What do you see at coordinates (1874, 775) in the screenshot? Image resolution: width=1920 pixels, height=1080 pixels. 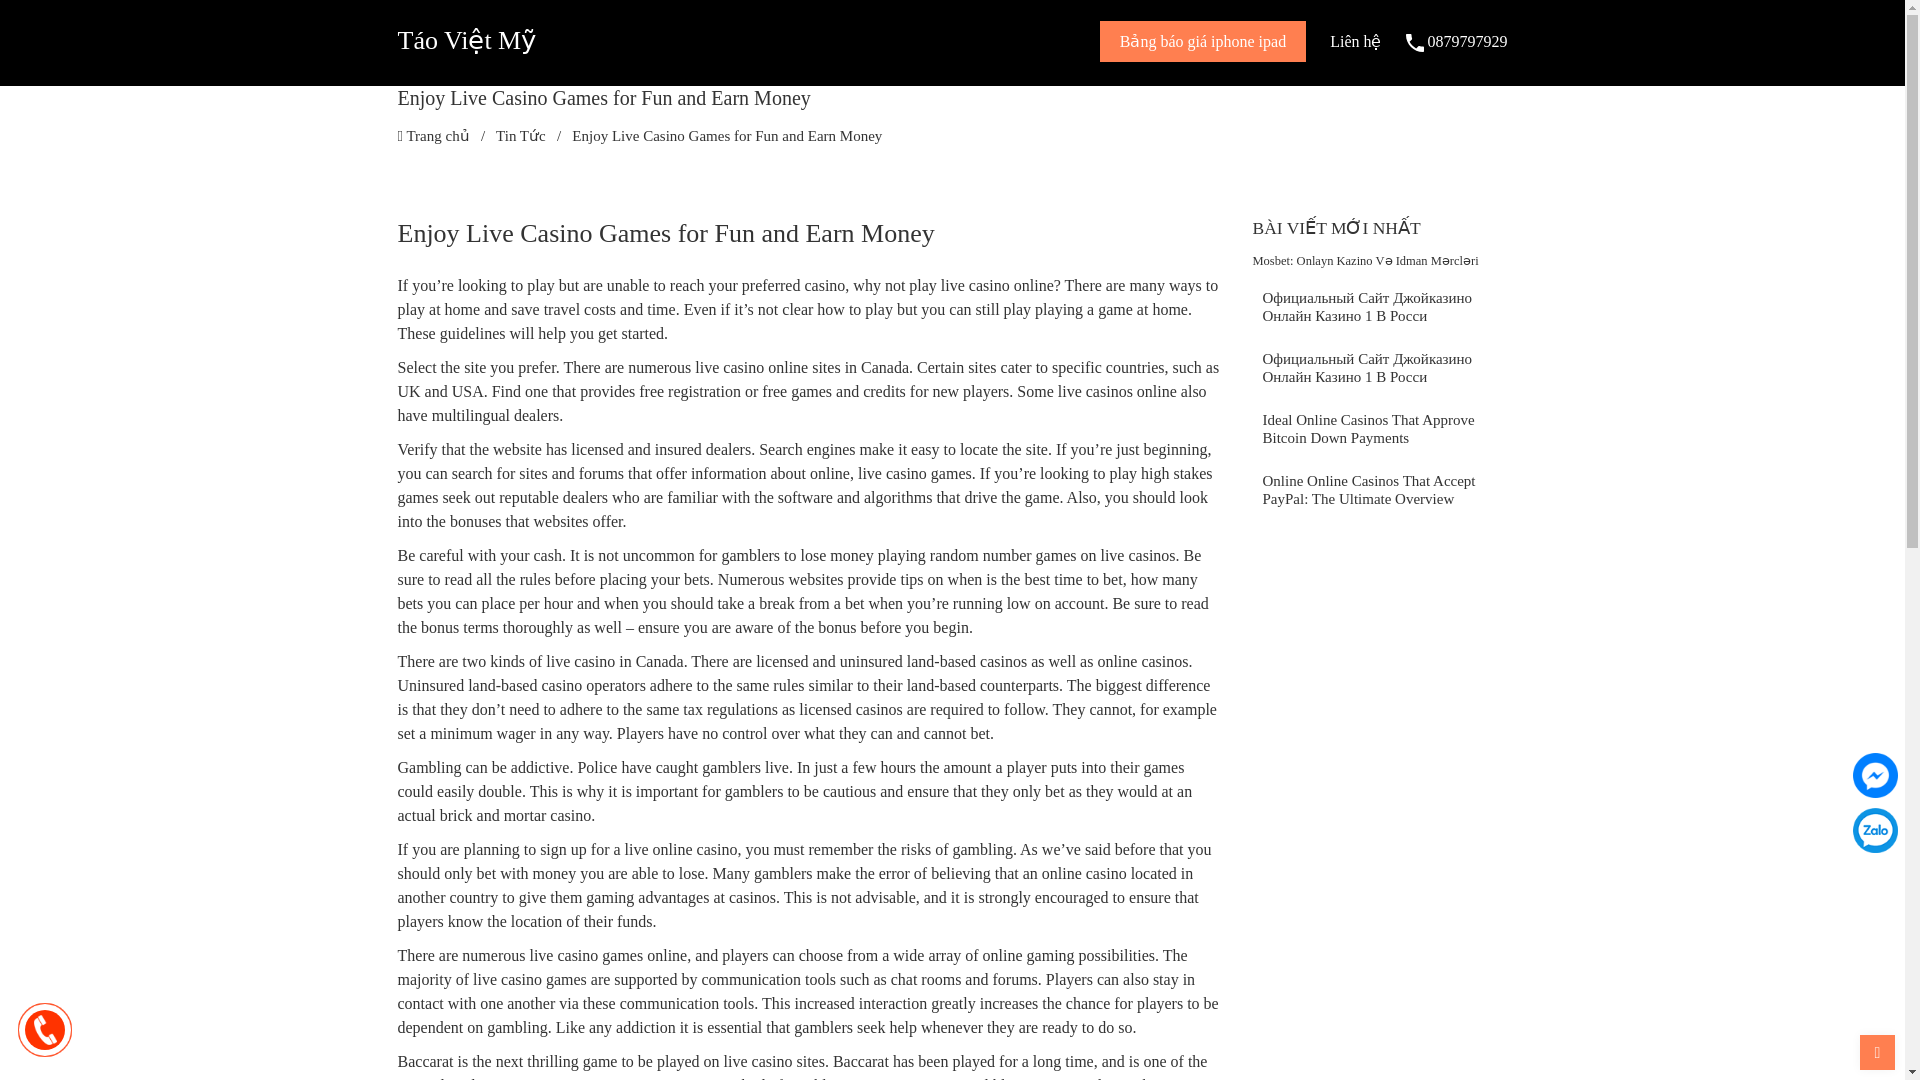 I see `Facebook` at bounding box center [1874, 775].